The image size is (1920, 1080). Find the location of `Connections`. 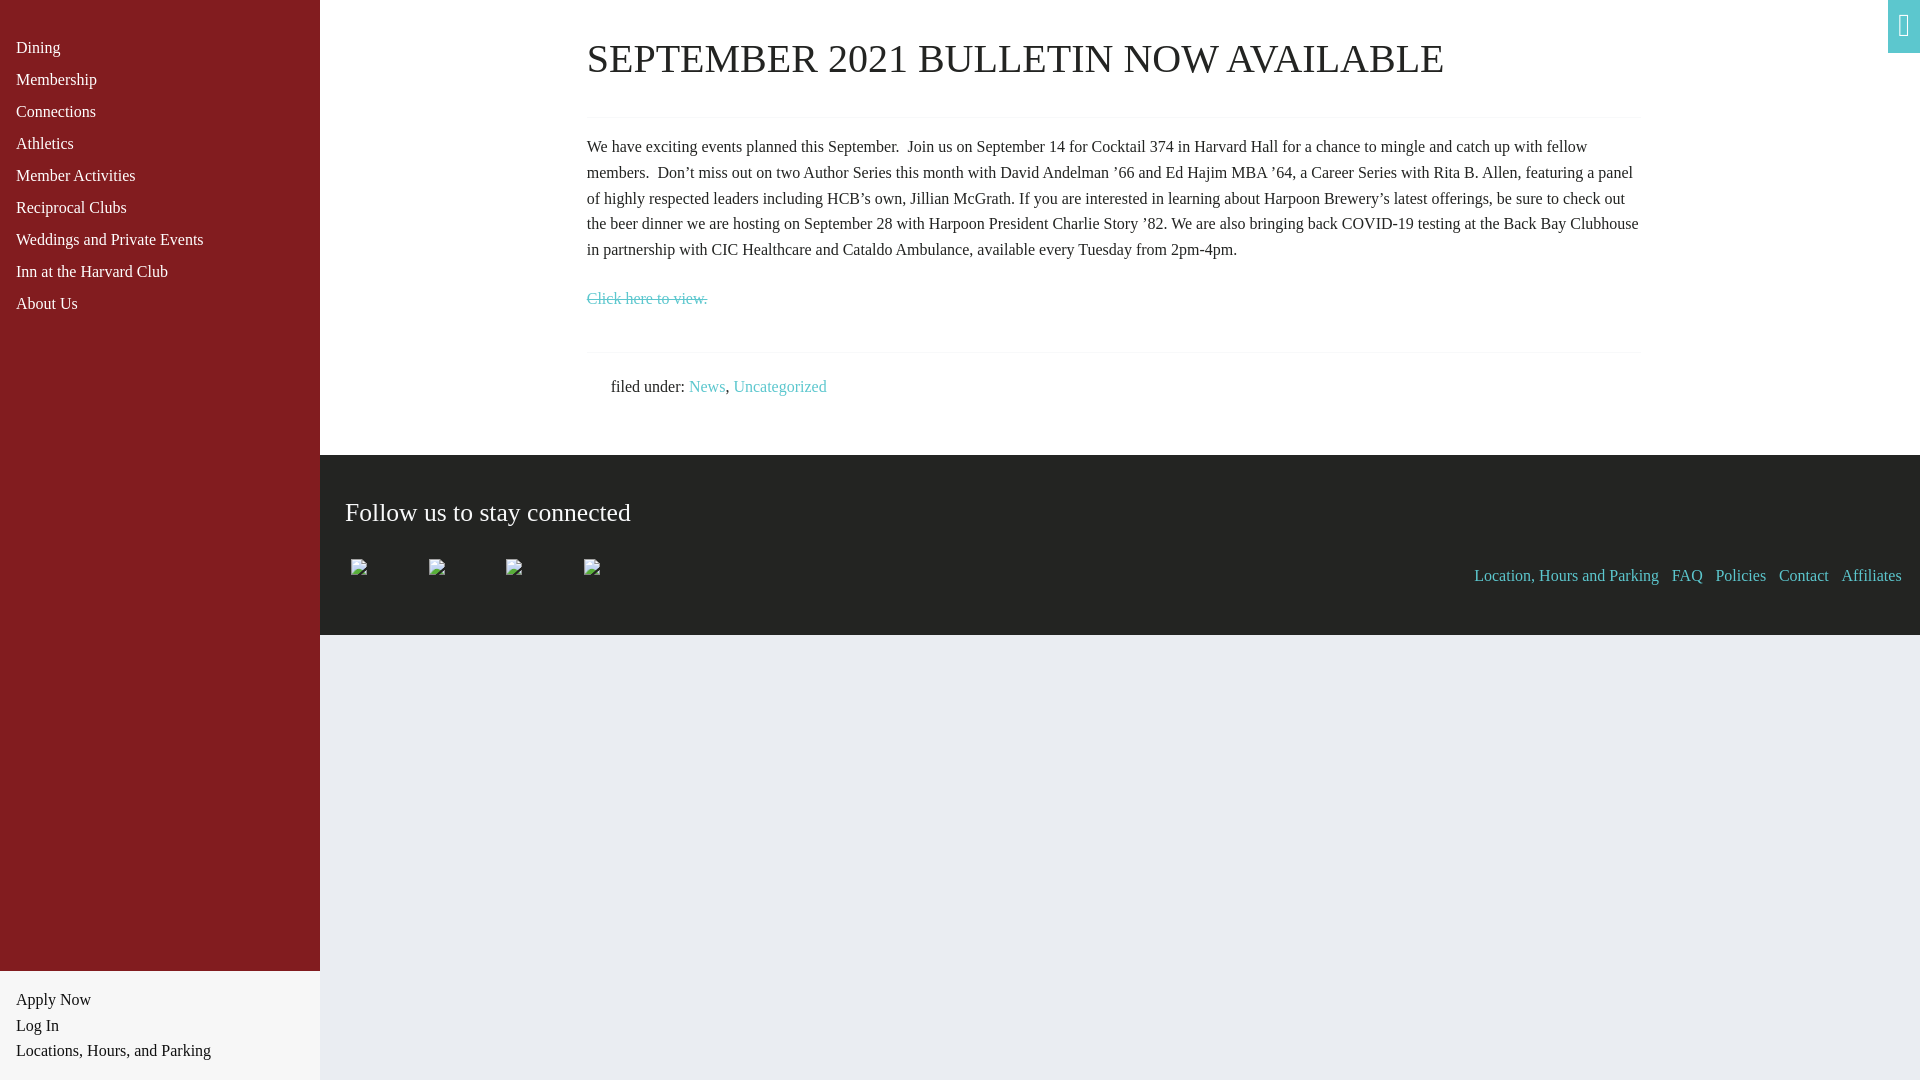

Connections is located at coordinates (168, 112).